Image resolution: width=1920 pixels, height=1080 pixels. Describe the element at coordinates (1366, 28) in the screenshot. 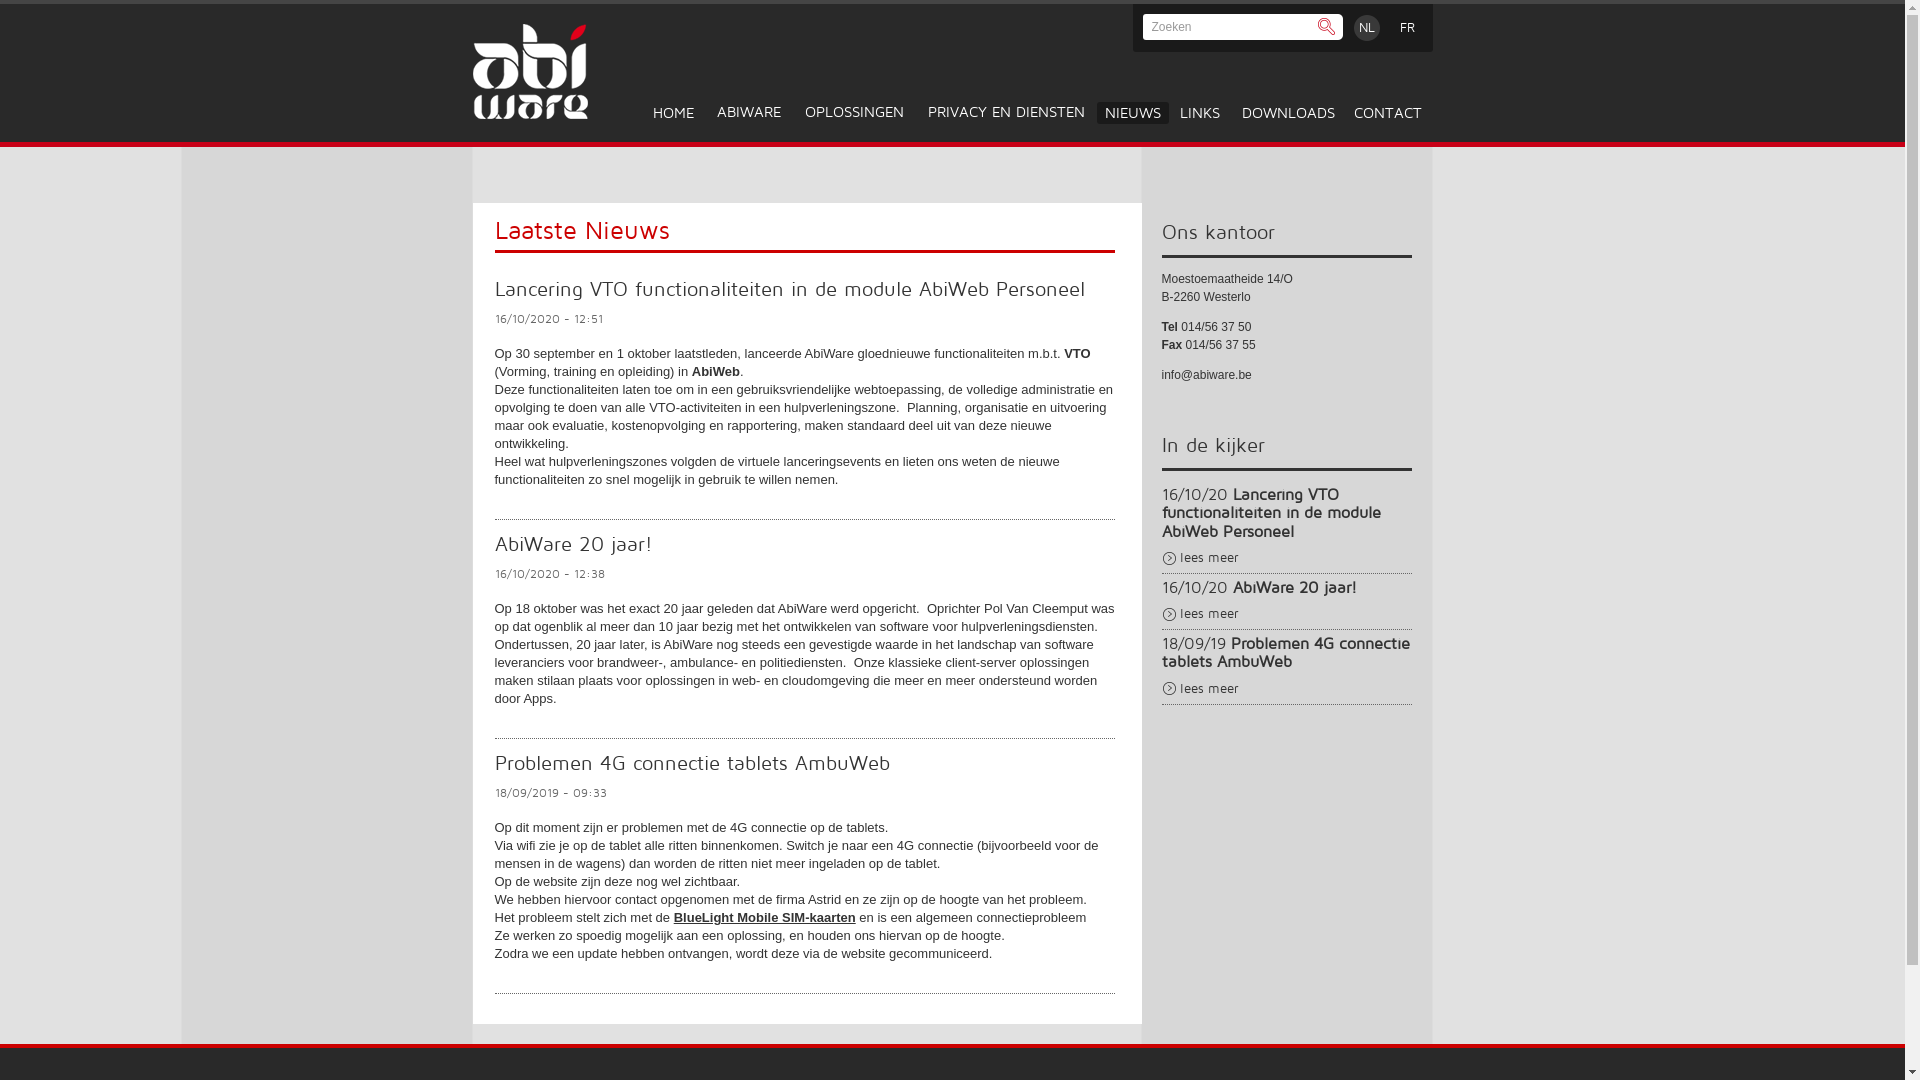

I see `NL` at that location.